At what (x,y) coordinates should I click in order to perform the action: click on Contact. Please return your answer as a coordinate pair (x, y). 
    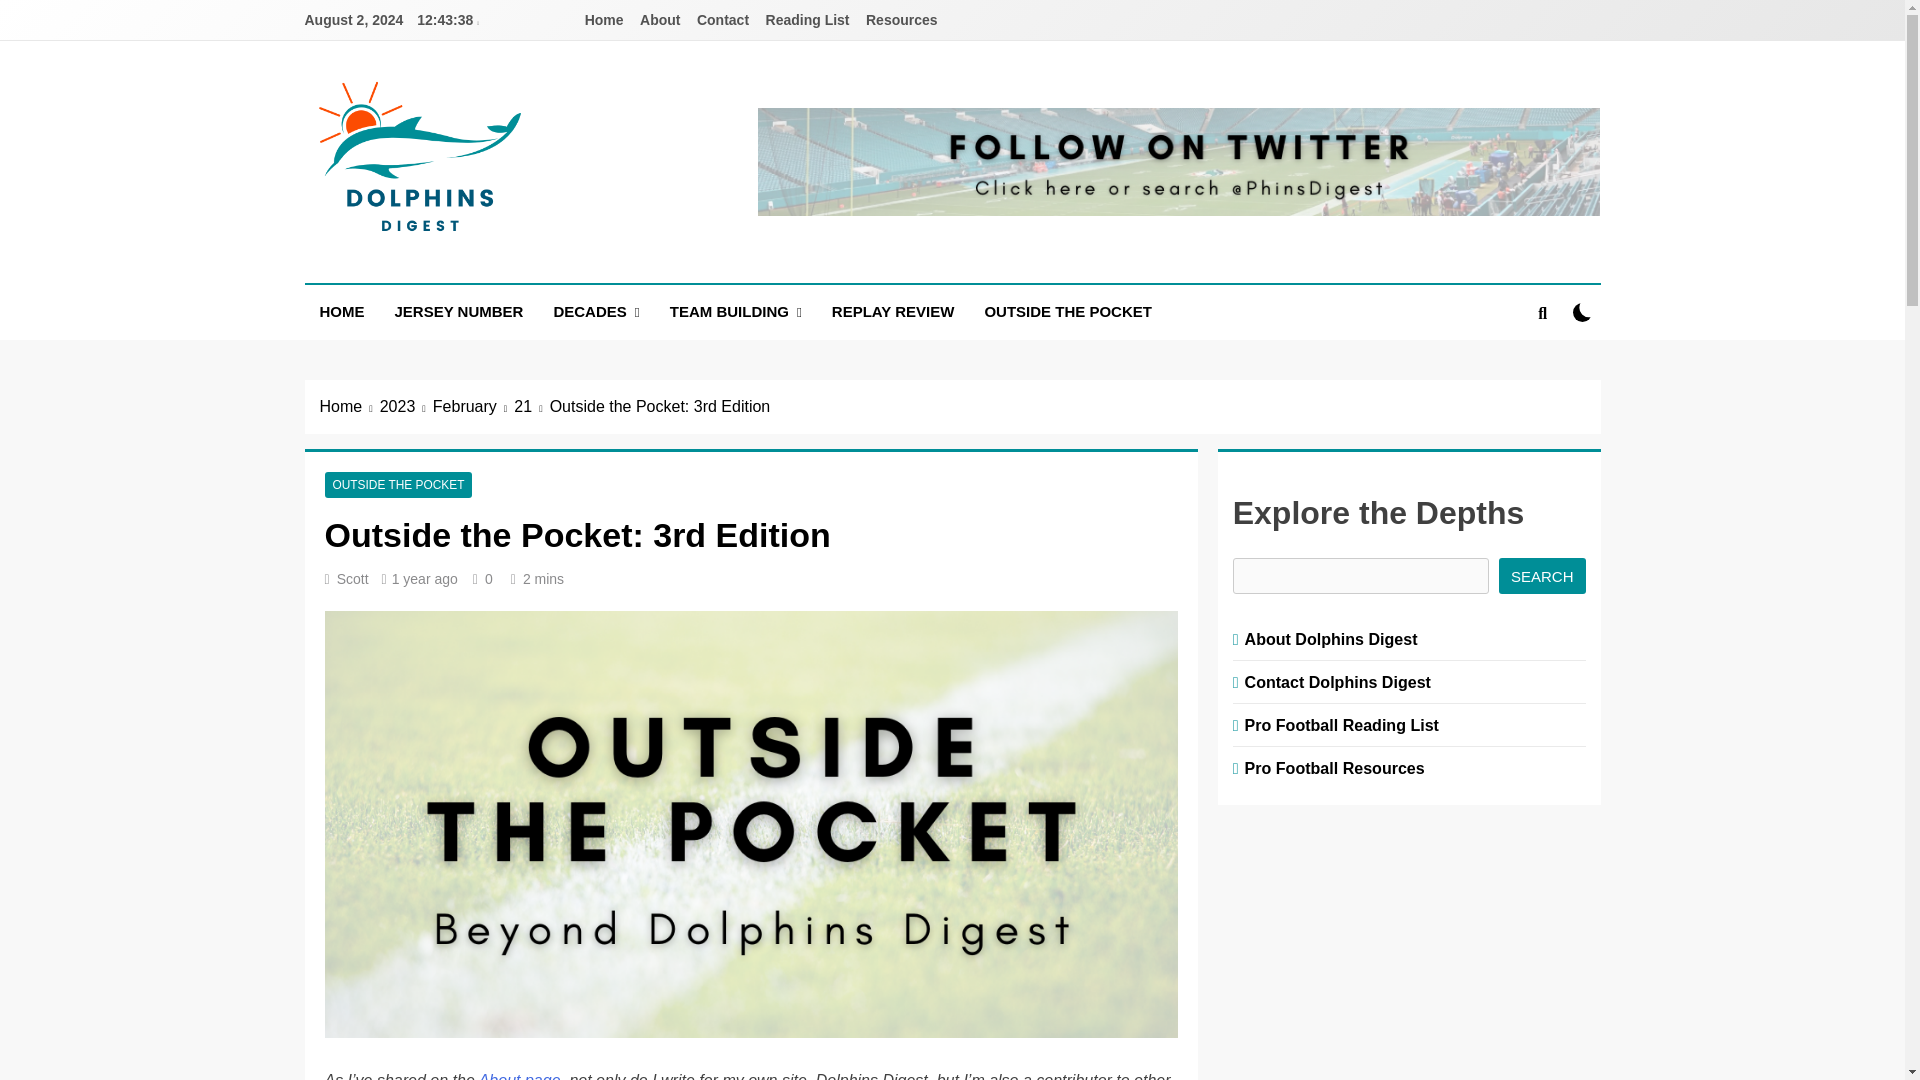
    Looking at the image, I should click on (722, 20).